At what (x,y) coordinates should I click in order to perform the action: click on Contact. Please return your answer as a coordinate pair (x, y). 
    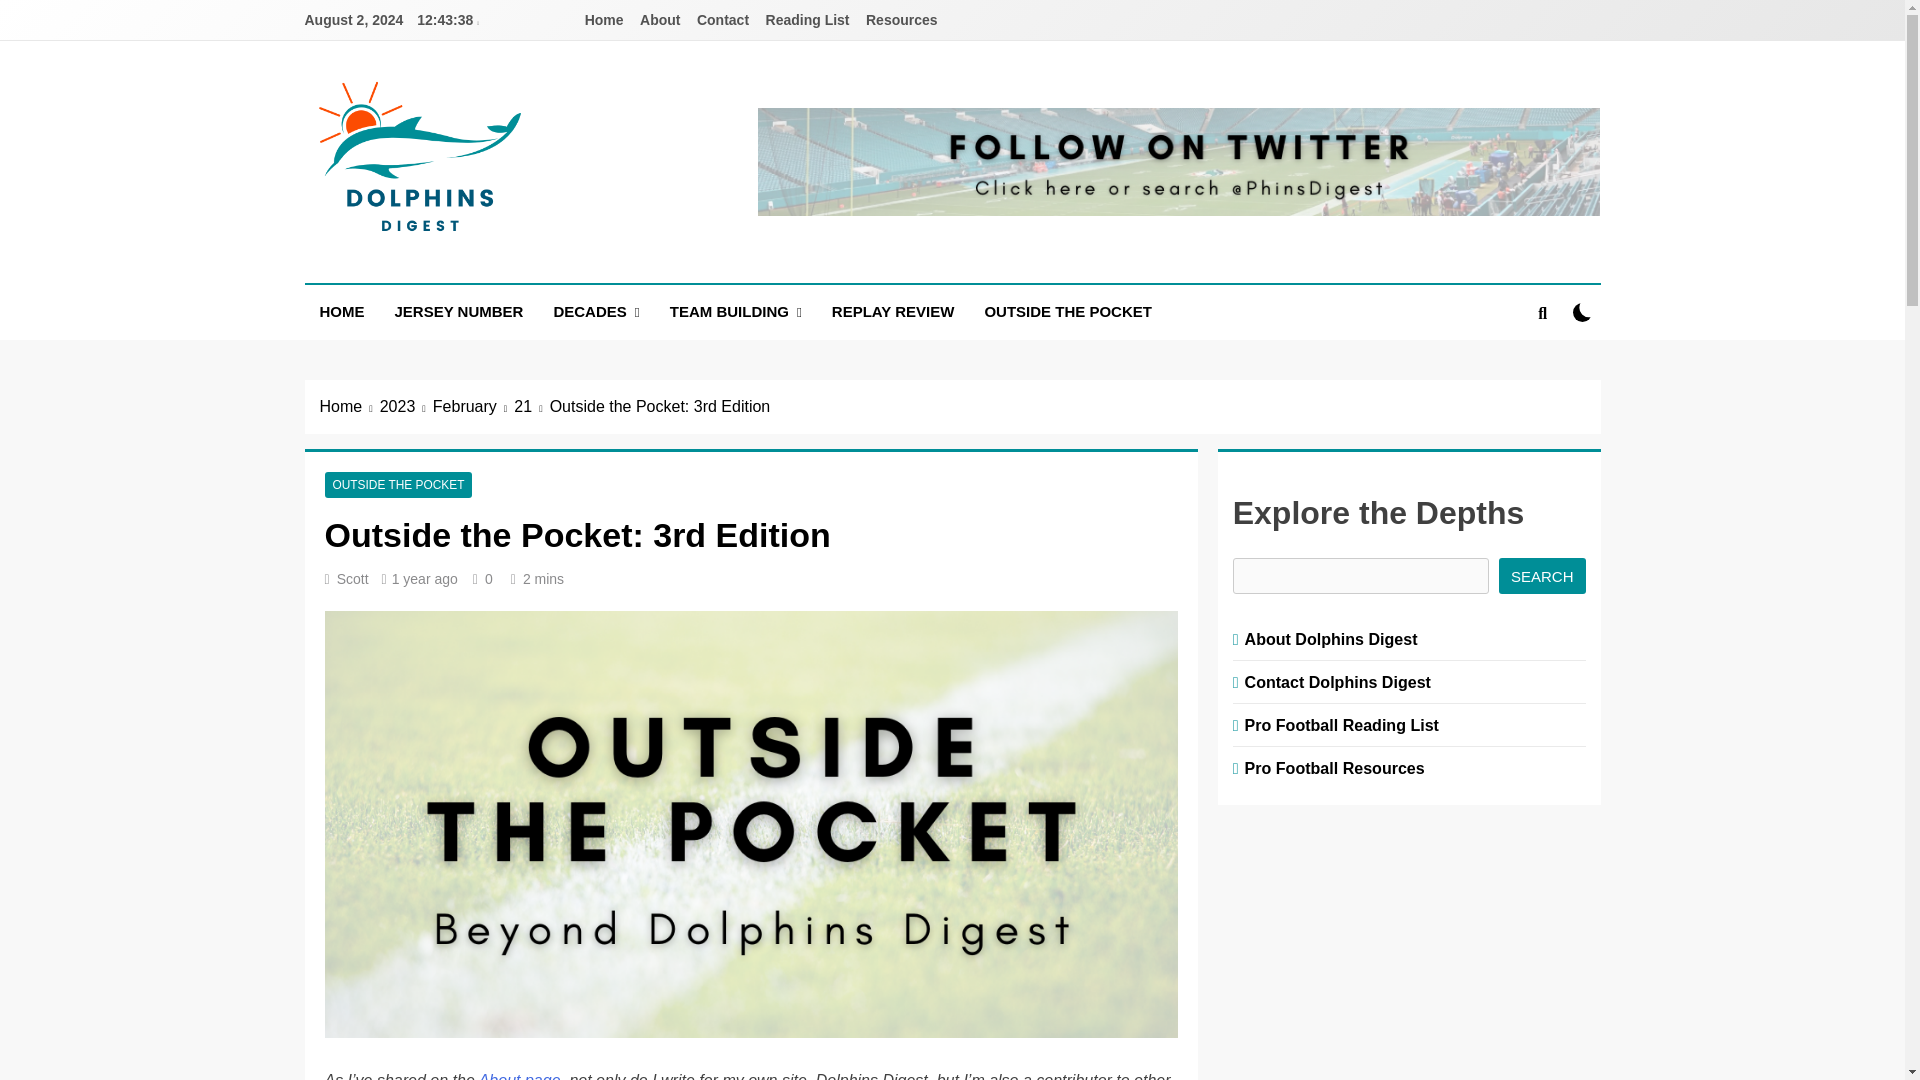
    Looking at the image, I should click on (722, 20).